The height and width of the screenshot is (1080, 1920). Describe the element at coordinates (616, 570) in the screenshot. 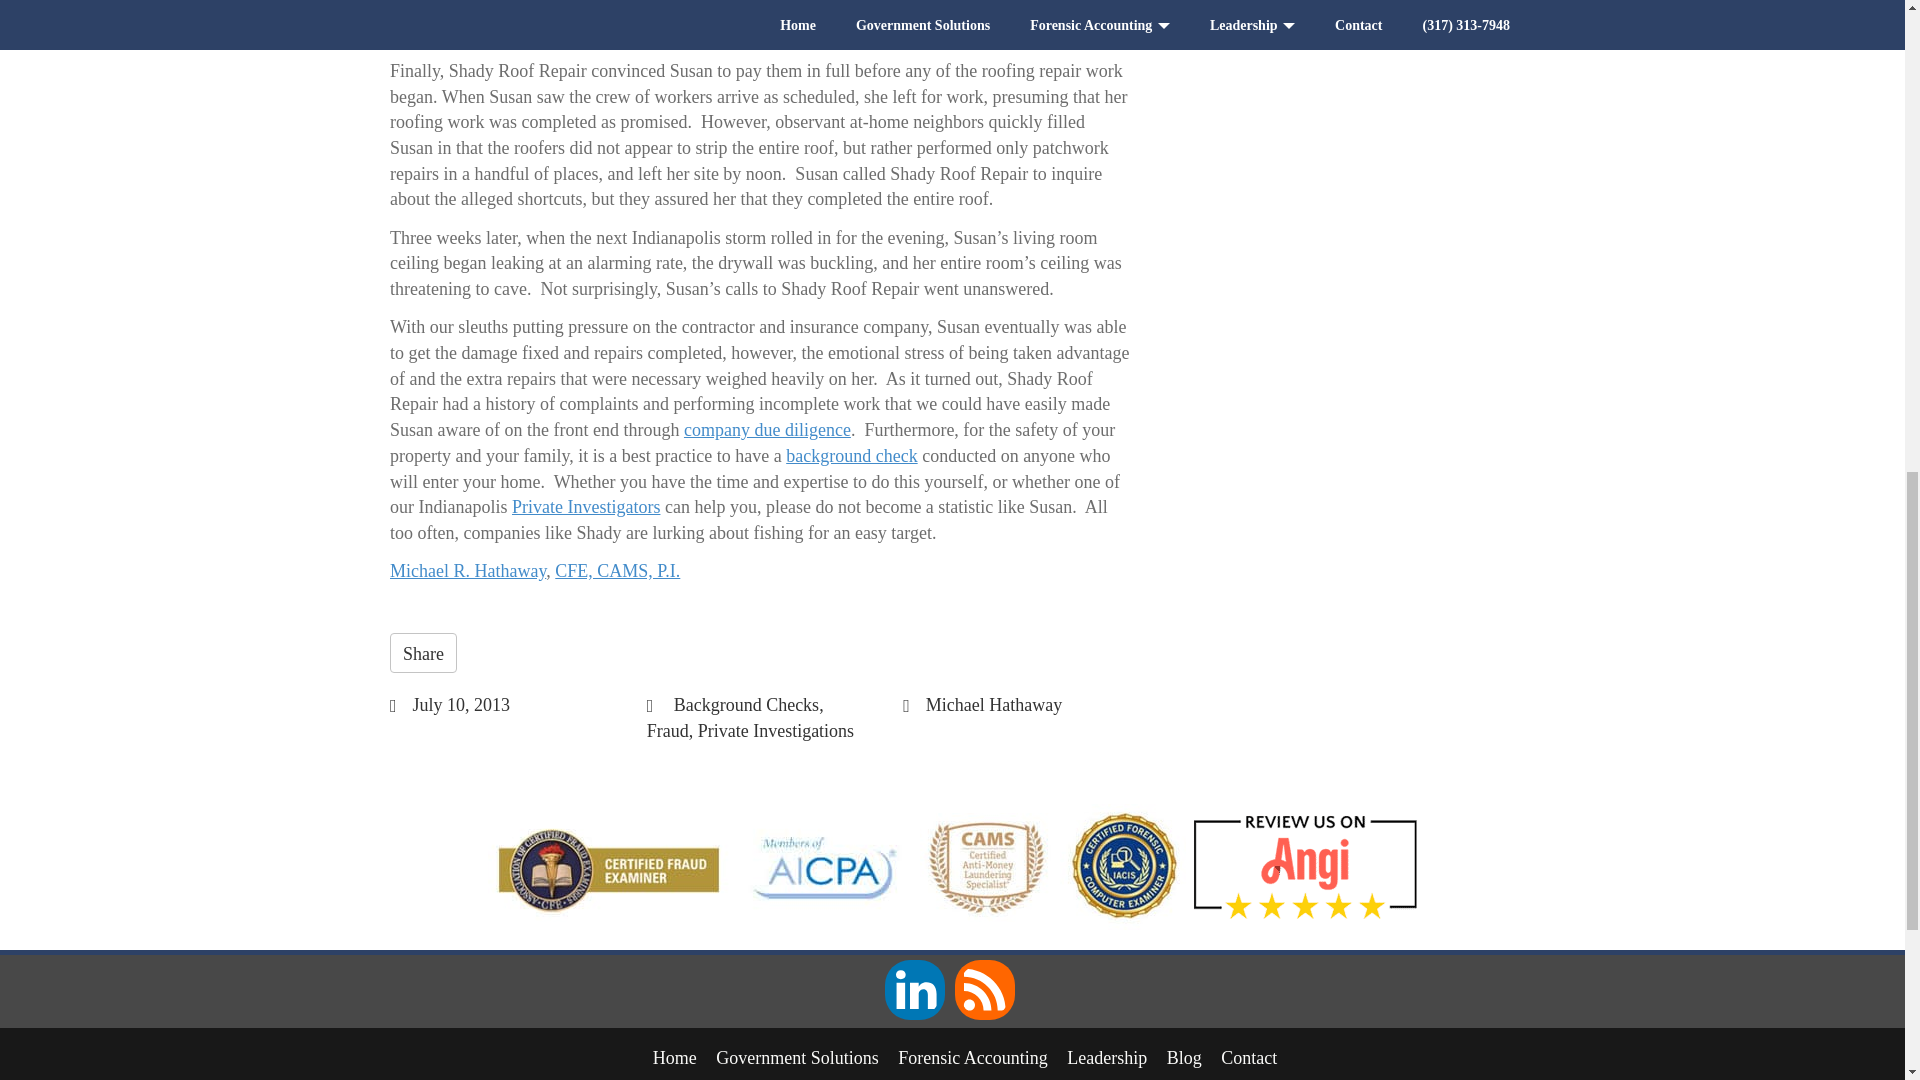

I see `CFE, CAMS, P.I.` at that location.